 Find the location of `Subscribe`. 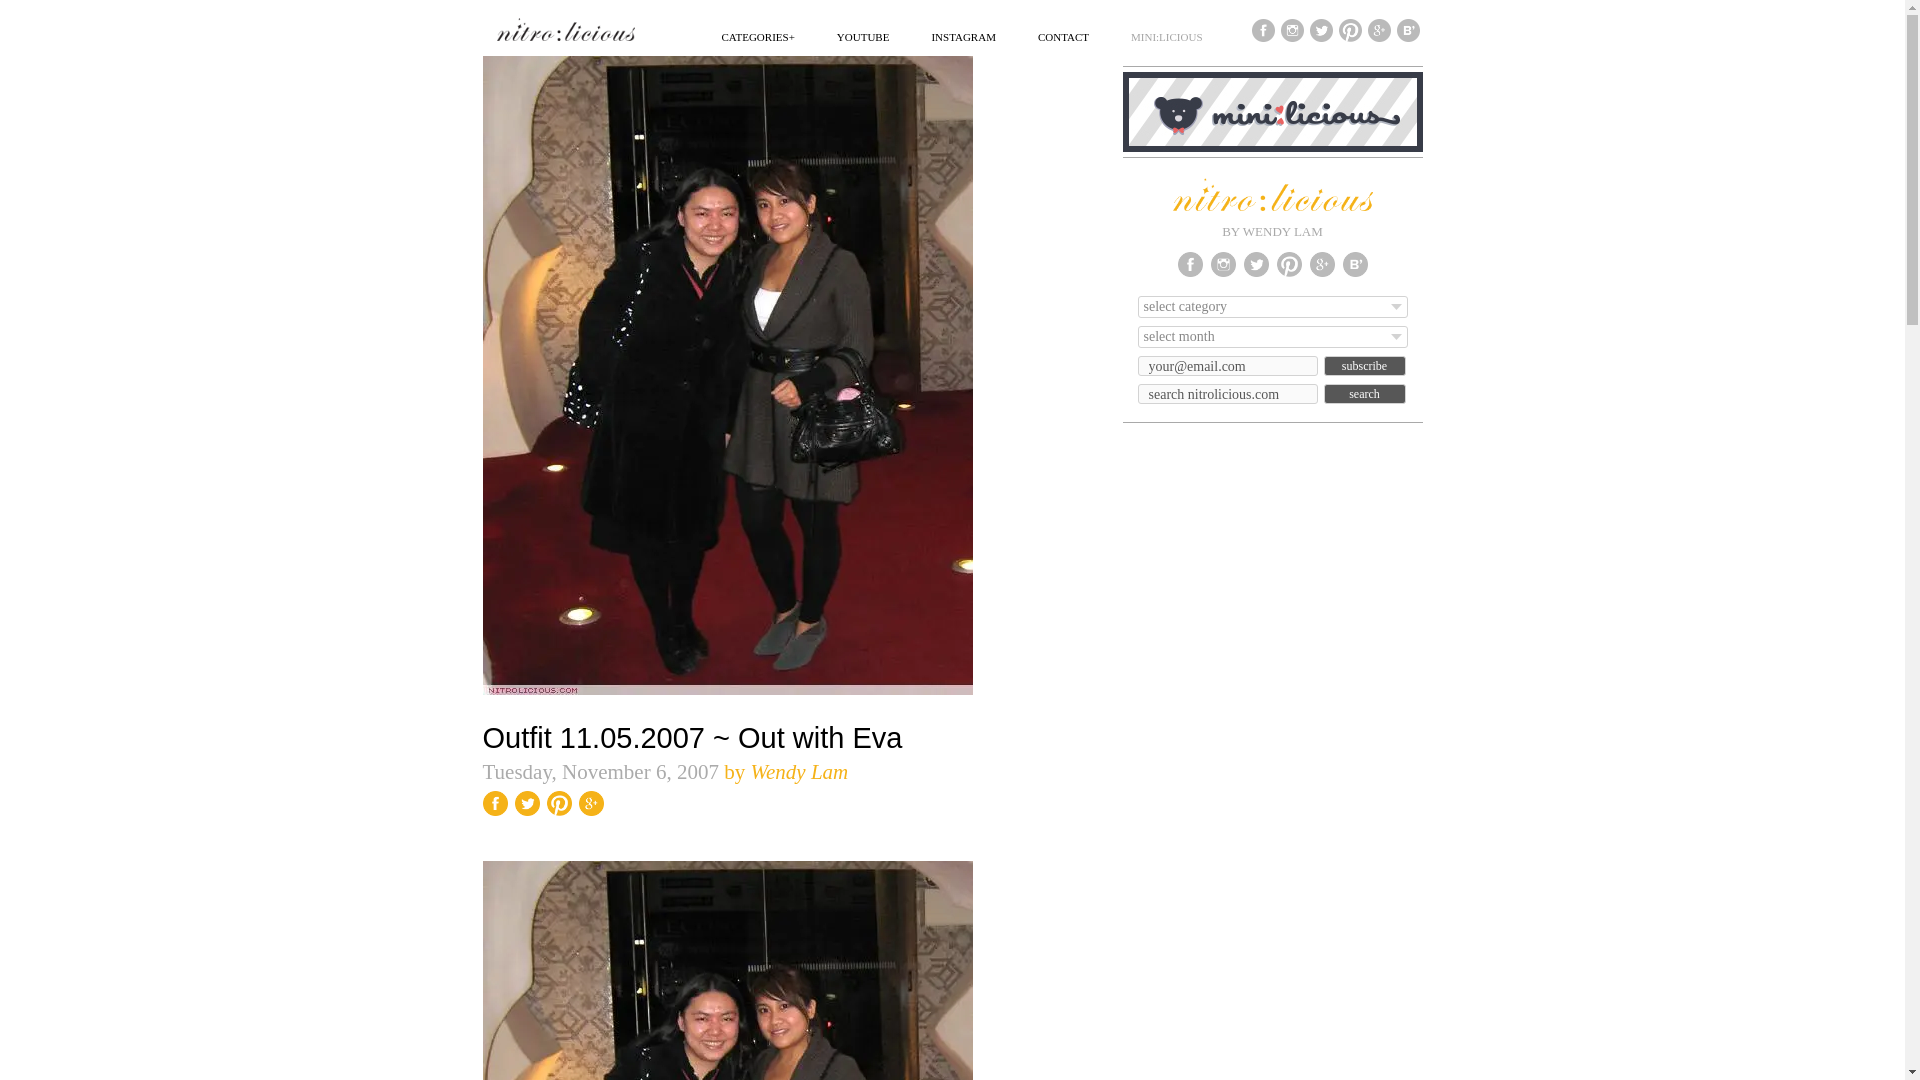

Subscribe is located at coordinates (1364, 366).